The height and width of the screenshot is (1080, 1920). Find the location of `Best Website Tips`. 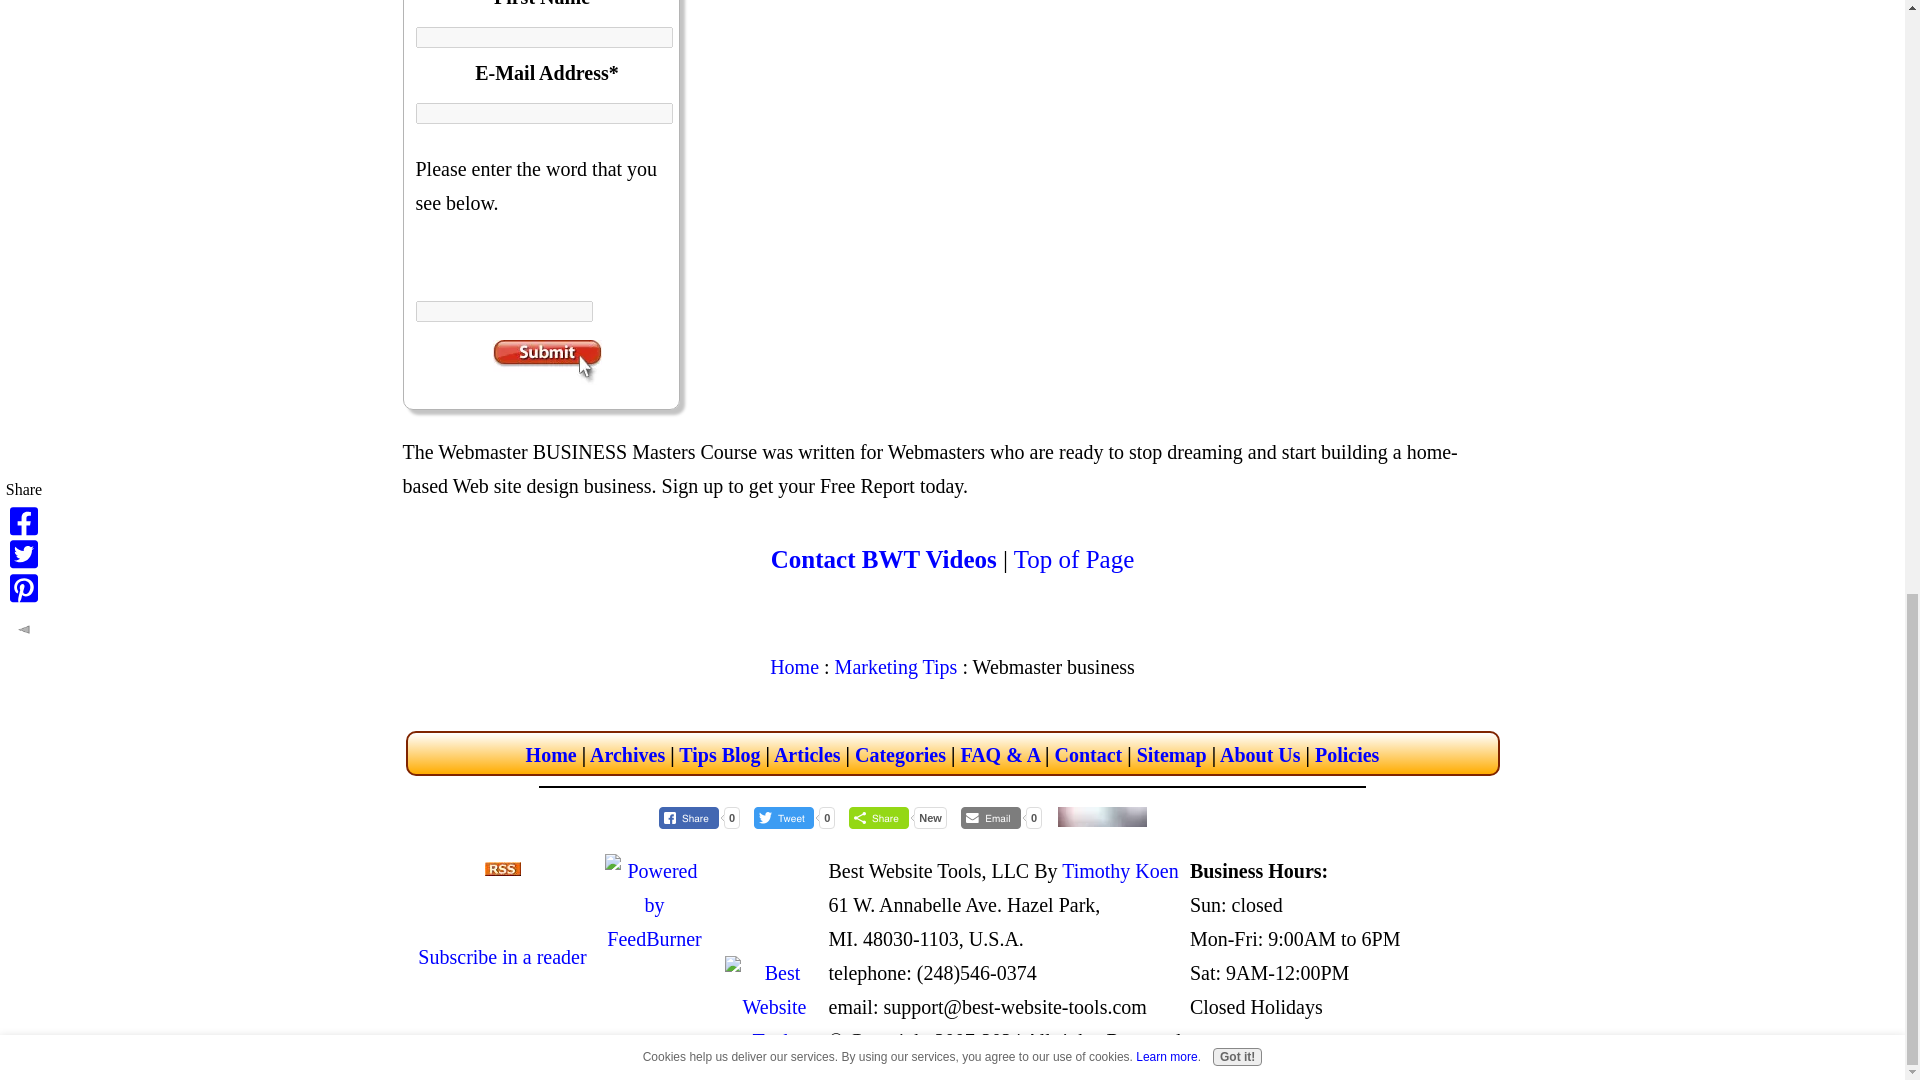

Best Website Tips is located at coordinates (654, 1040).